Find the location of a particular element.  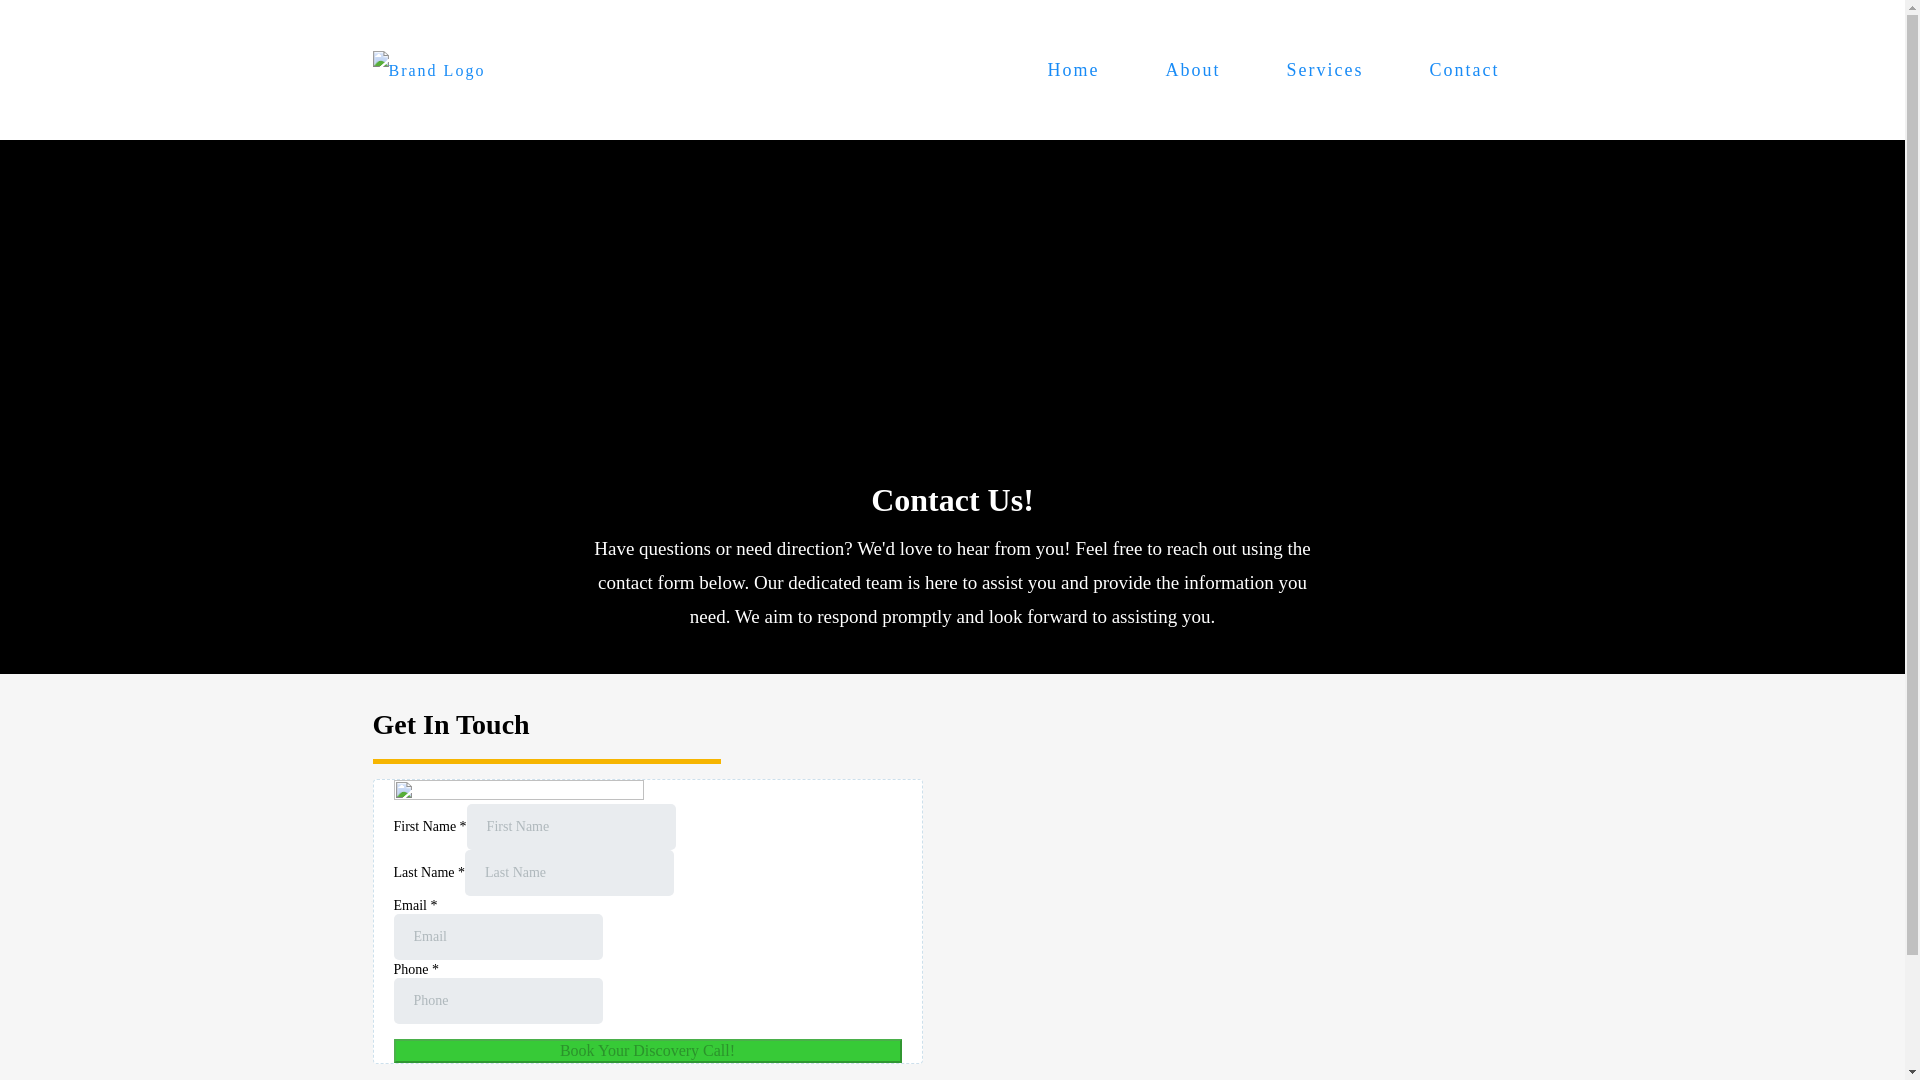

About is located at coordinates (1192, 69).